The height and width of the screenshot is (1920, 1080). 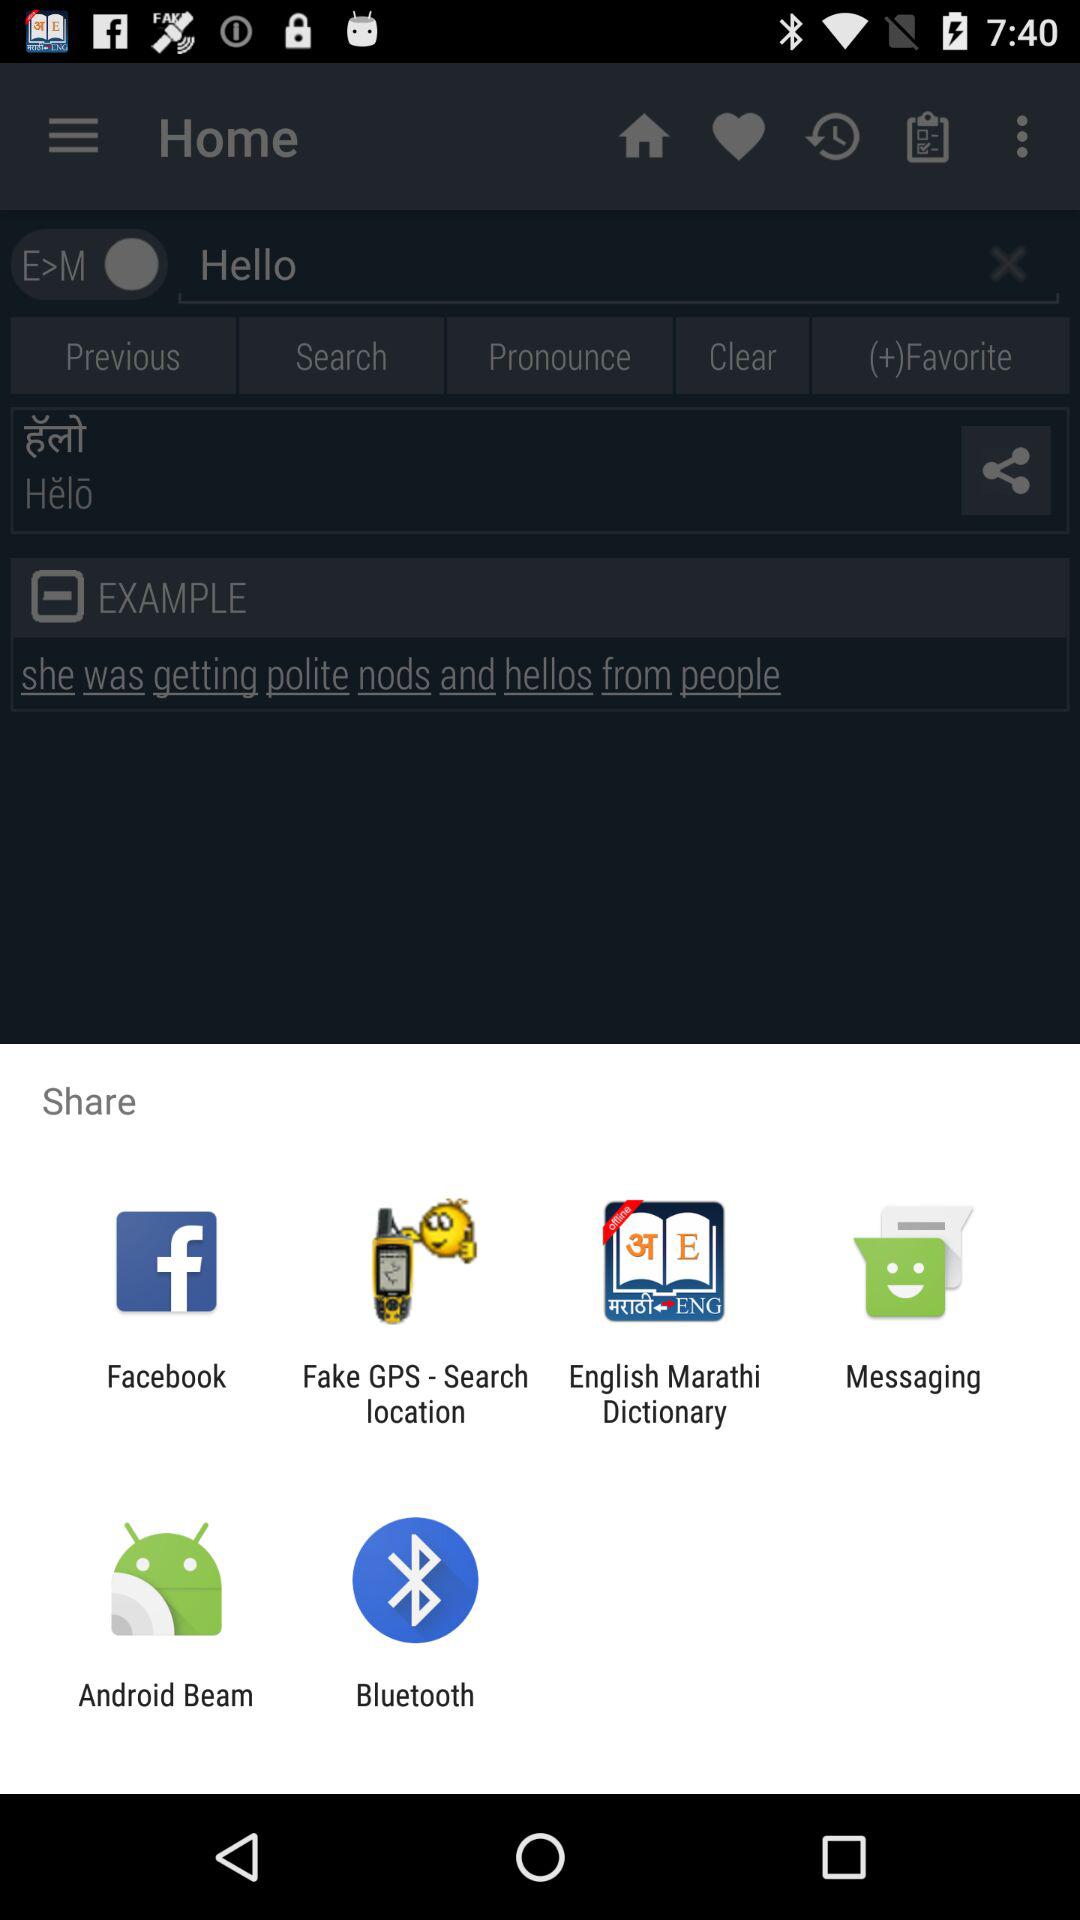 What do you see at coordinates (664, 1393) in the screenshot?
I see `click icon to the left of messaging` at bounding box center [664, 1393].